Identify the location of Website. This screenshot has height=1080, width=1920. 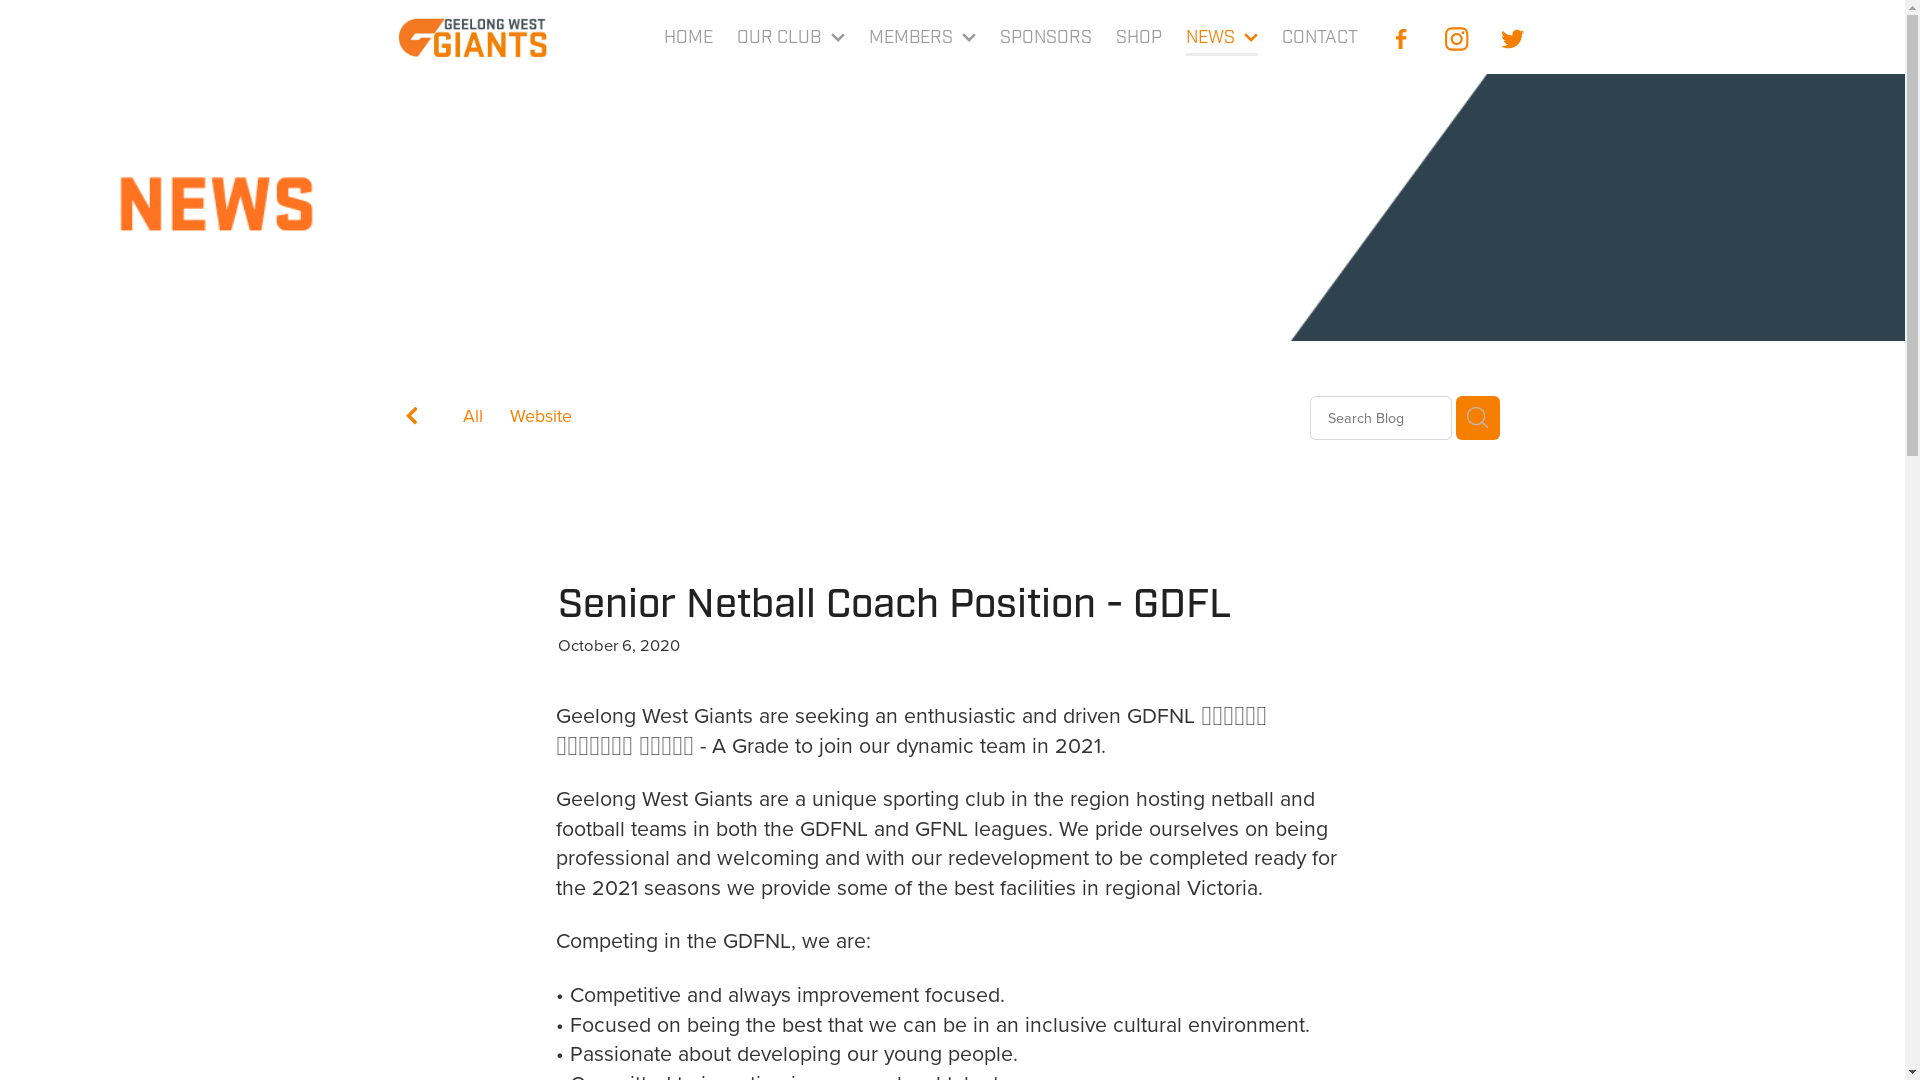
(541, 419).